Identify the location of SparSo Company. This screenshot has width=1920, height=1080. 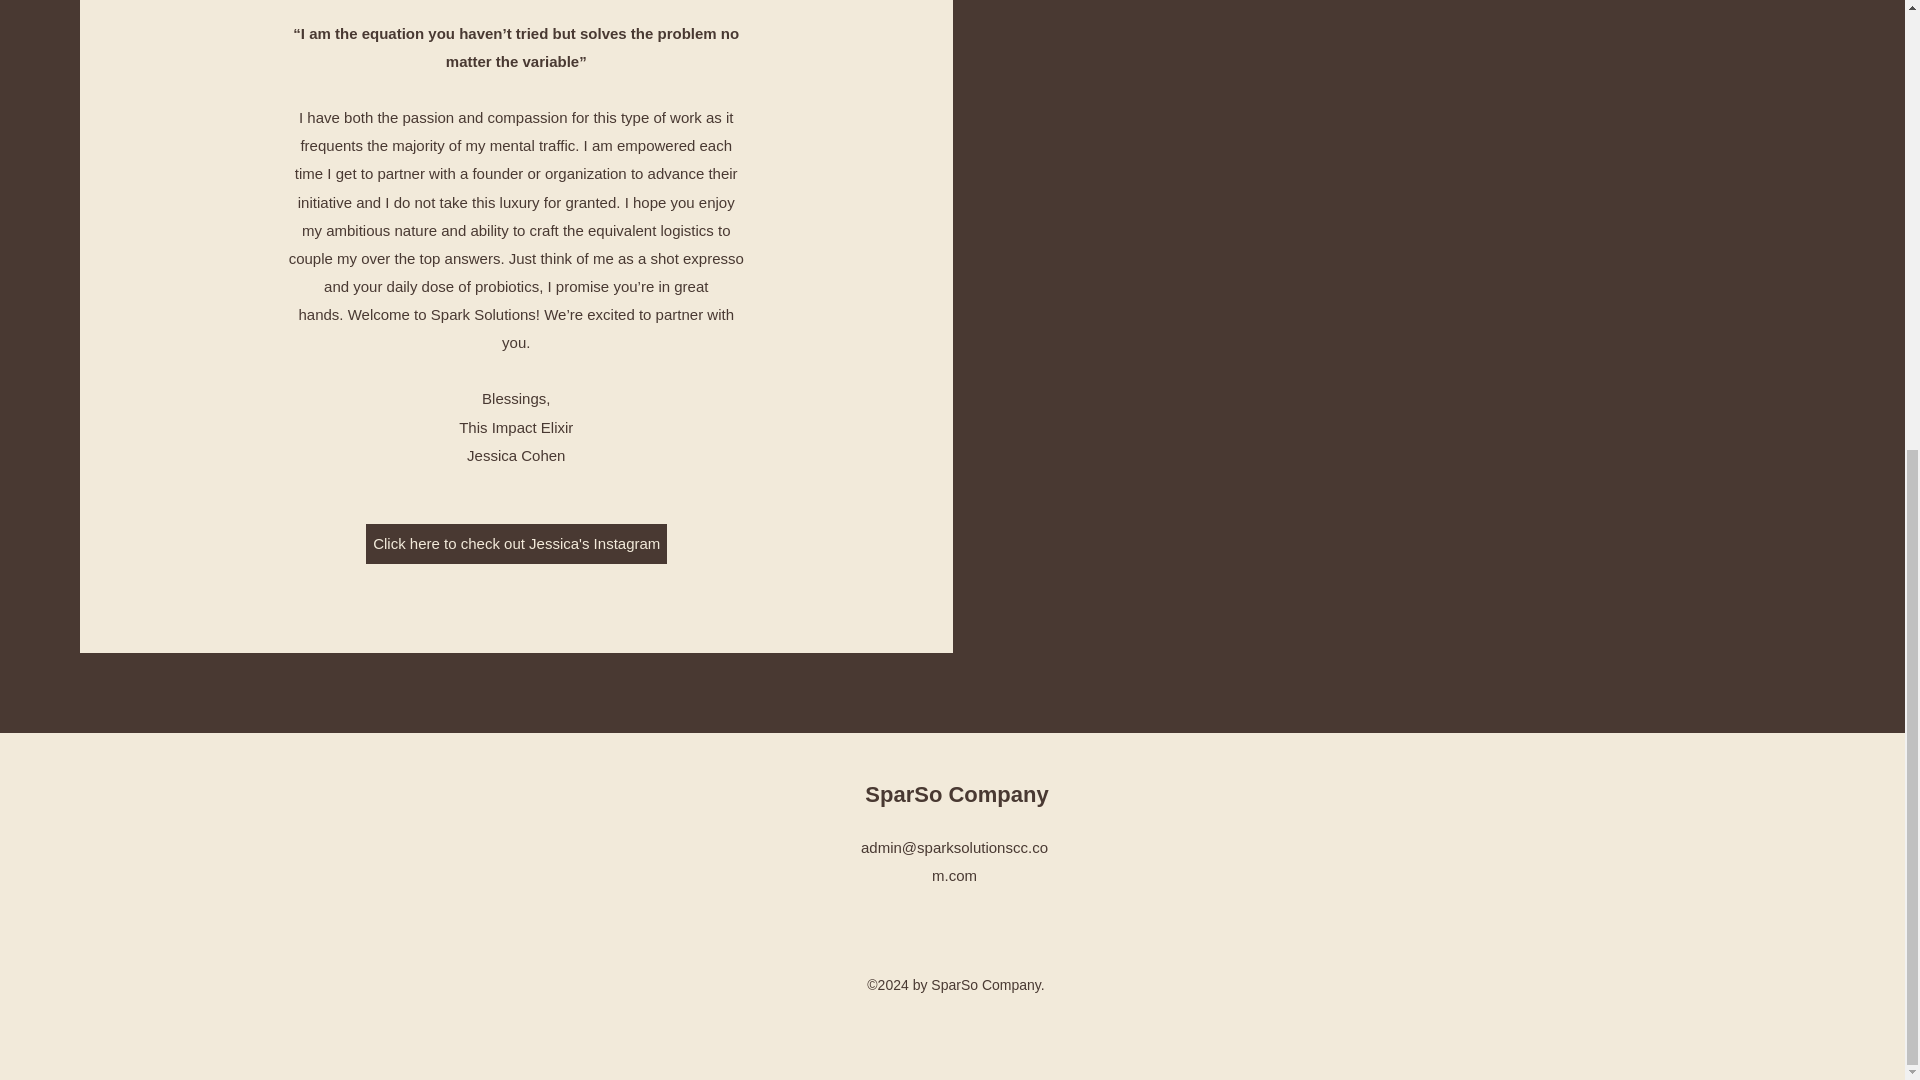
(956, 794).